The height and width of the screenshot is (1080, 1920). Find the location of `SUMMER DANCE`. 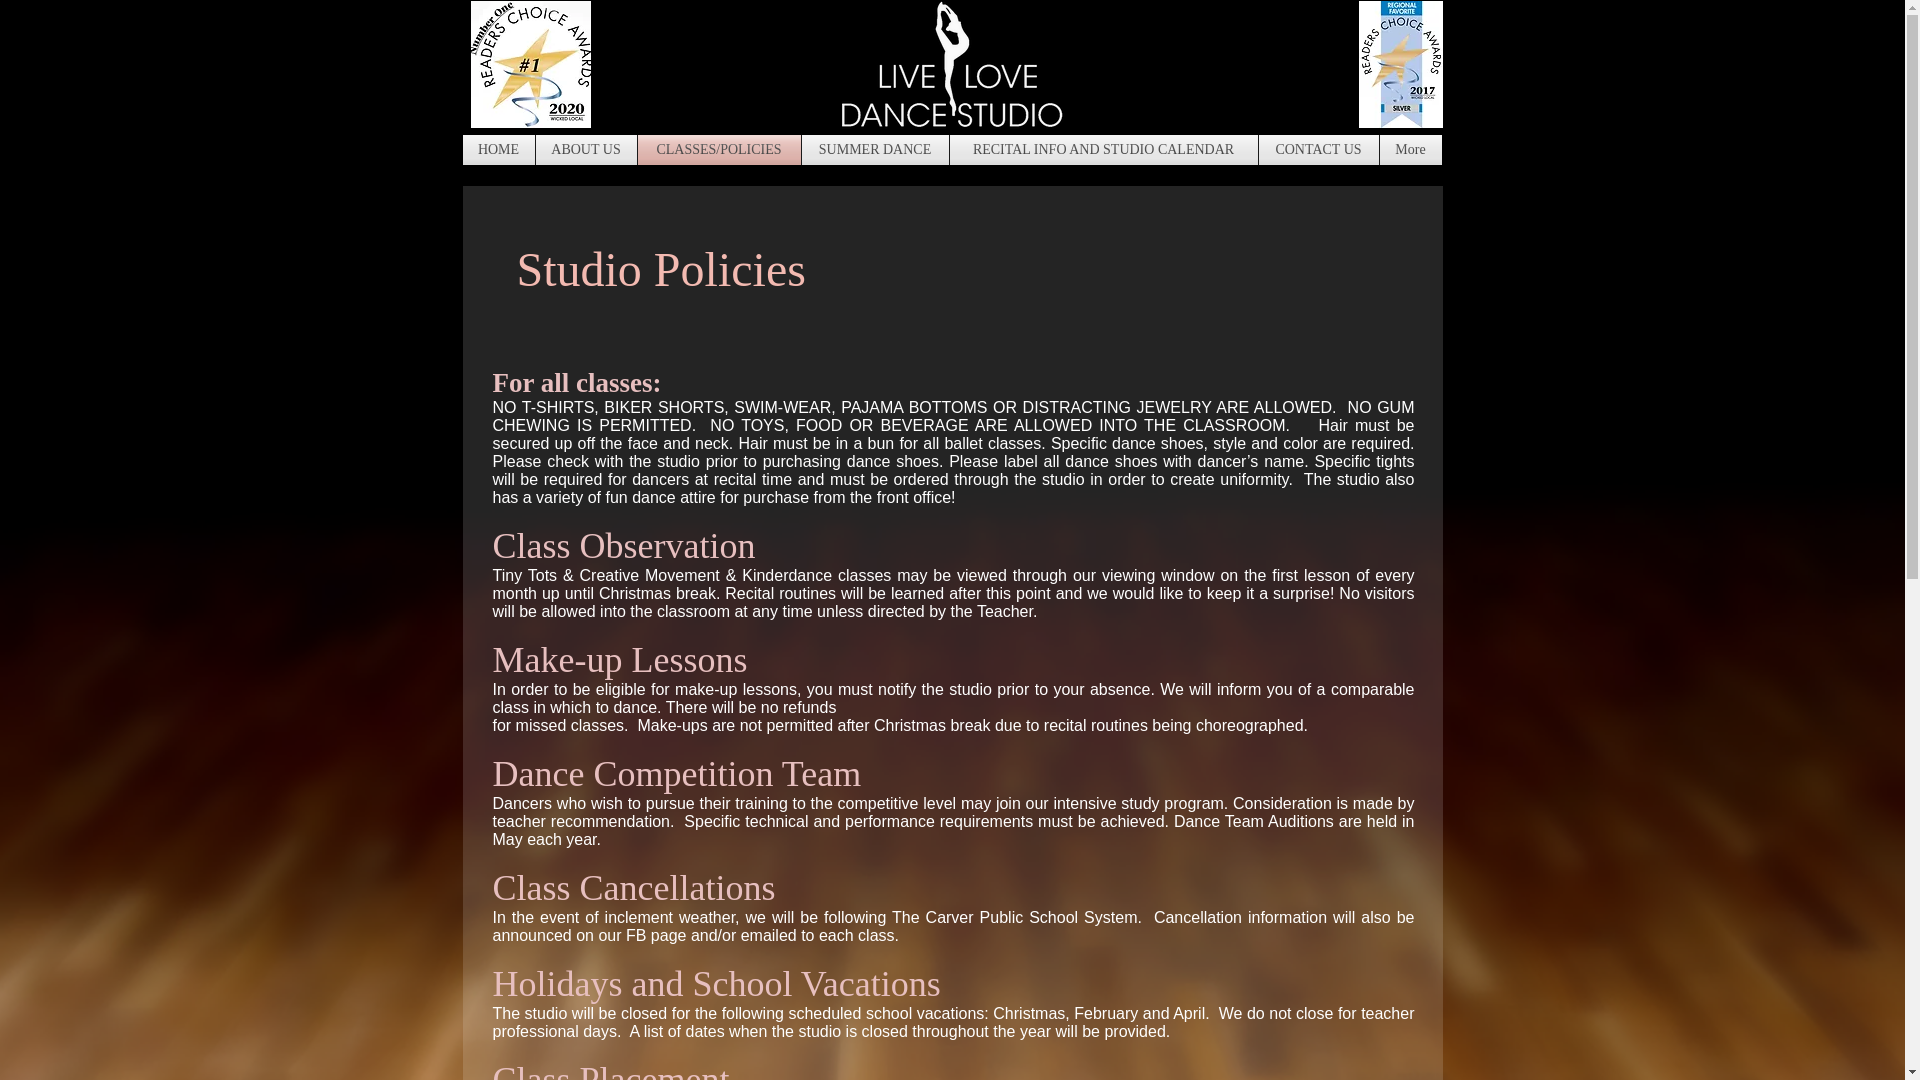

SUMMER DANCE is located at coordinates (875, 150).